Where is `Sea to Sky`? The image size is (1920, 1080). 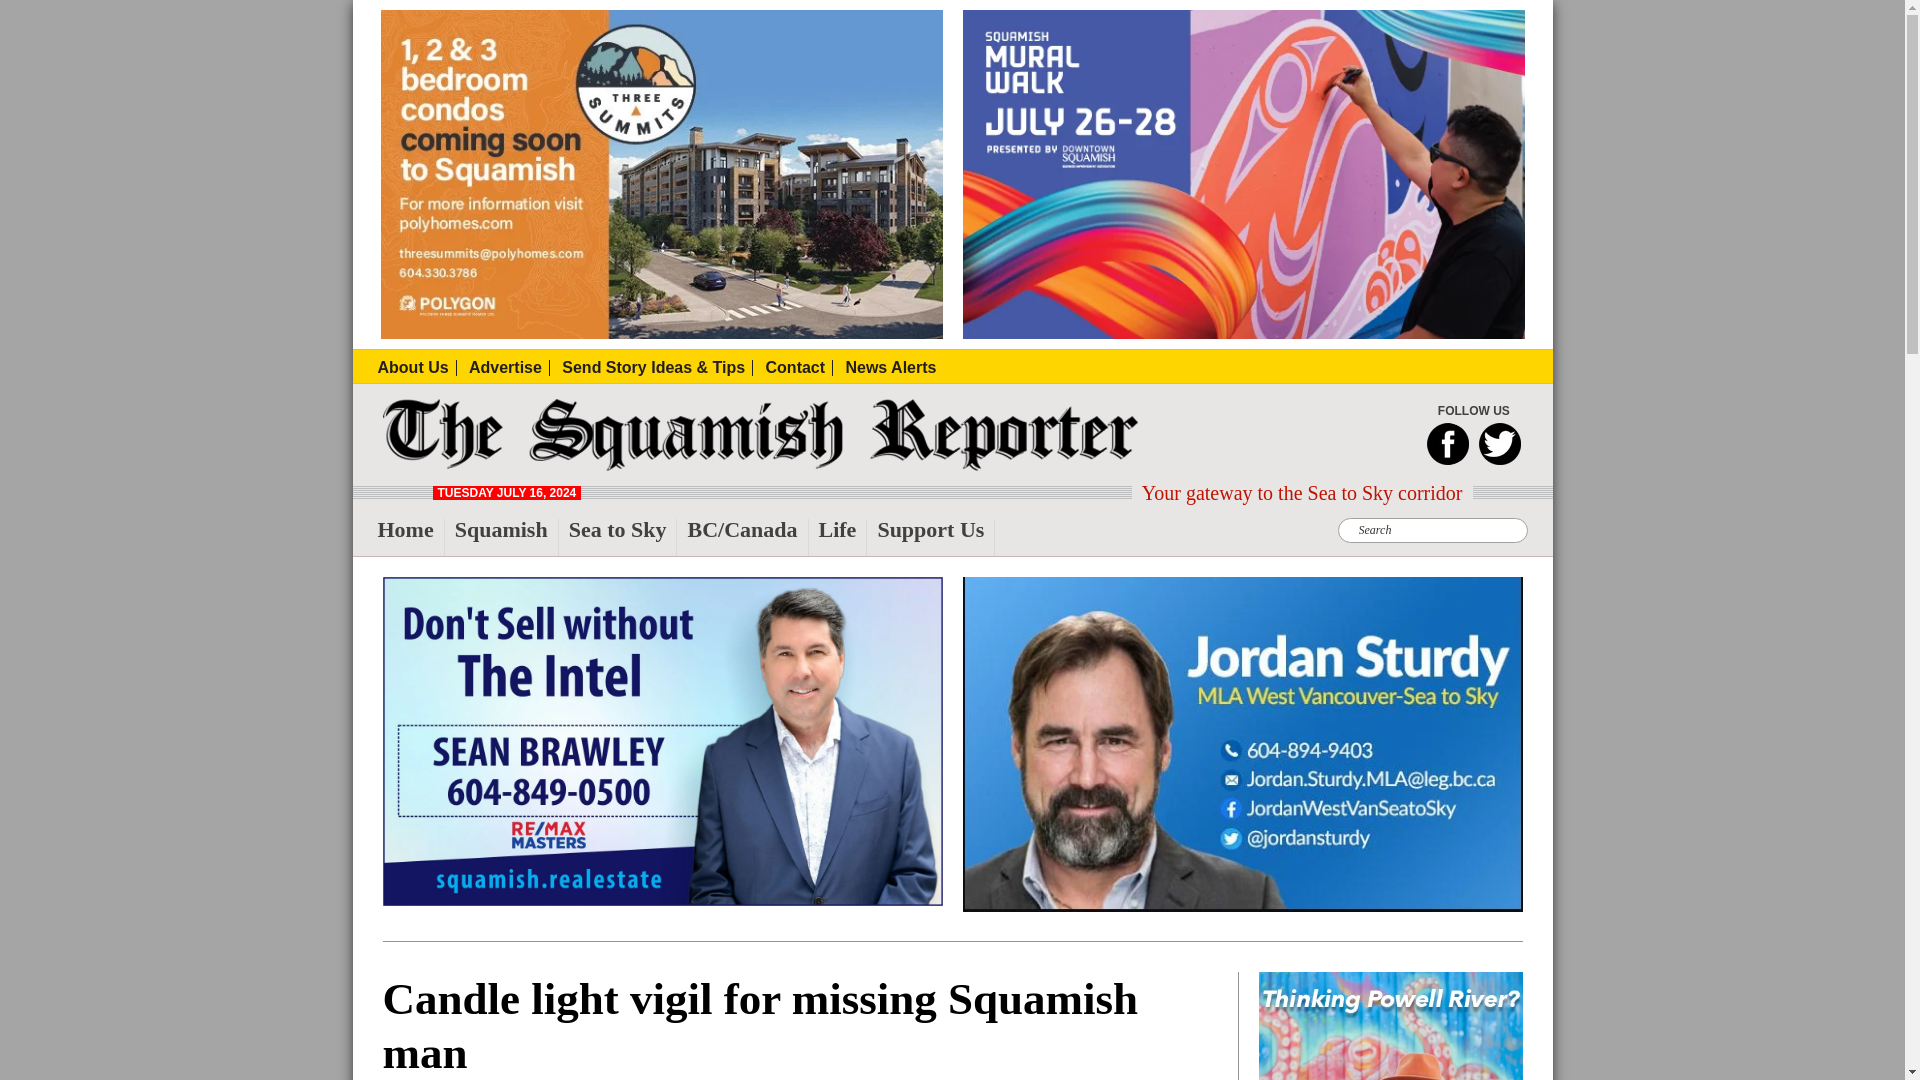
Sea to Sky is located at coordinates (622, 538).